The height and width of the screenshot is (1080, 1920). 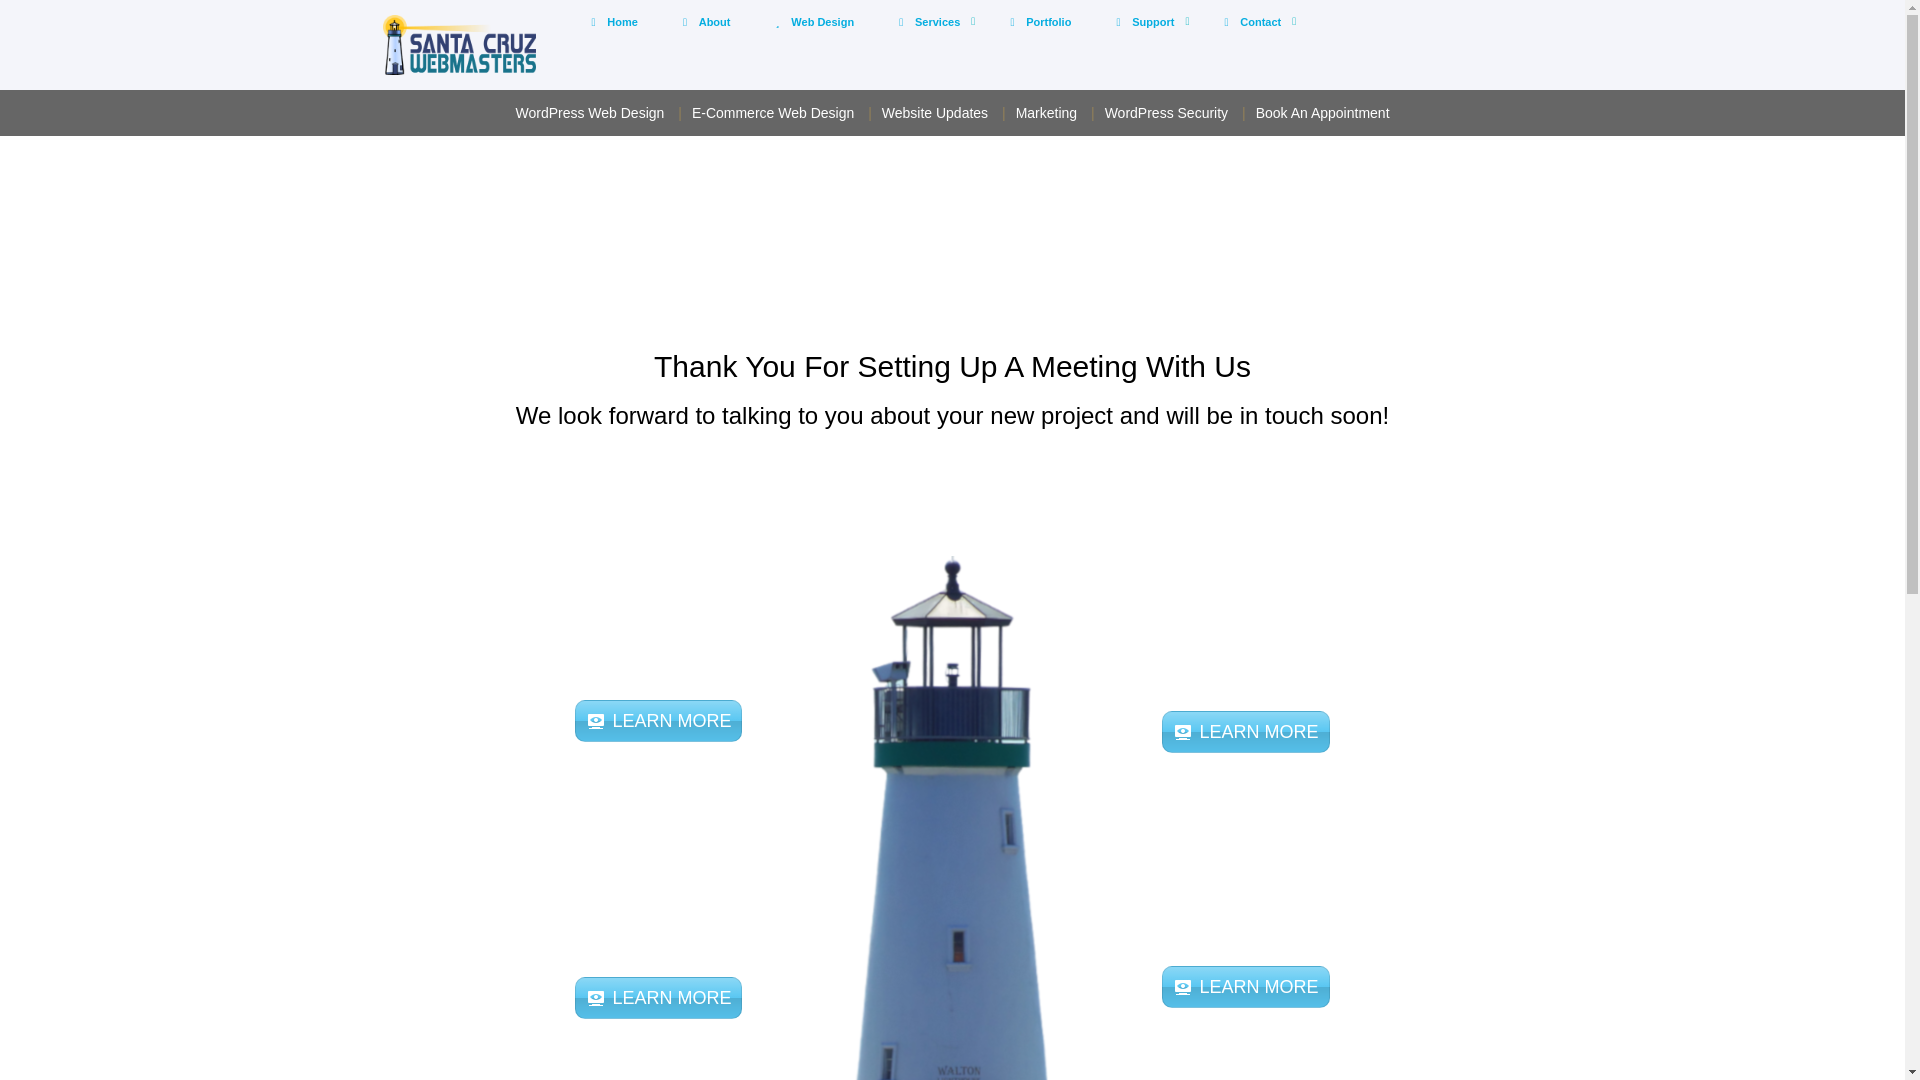 What do you see at coordinates (1012, 22) in the screenshot?
I see `Our Portfolio` at bounding box center [1012, 22].